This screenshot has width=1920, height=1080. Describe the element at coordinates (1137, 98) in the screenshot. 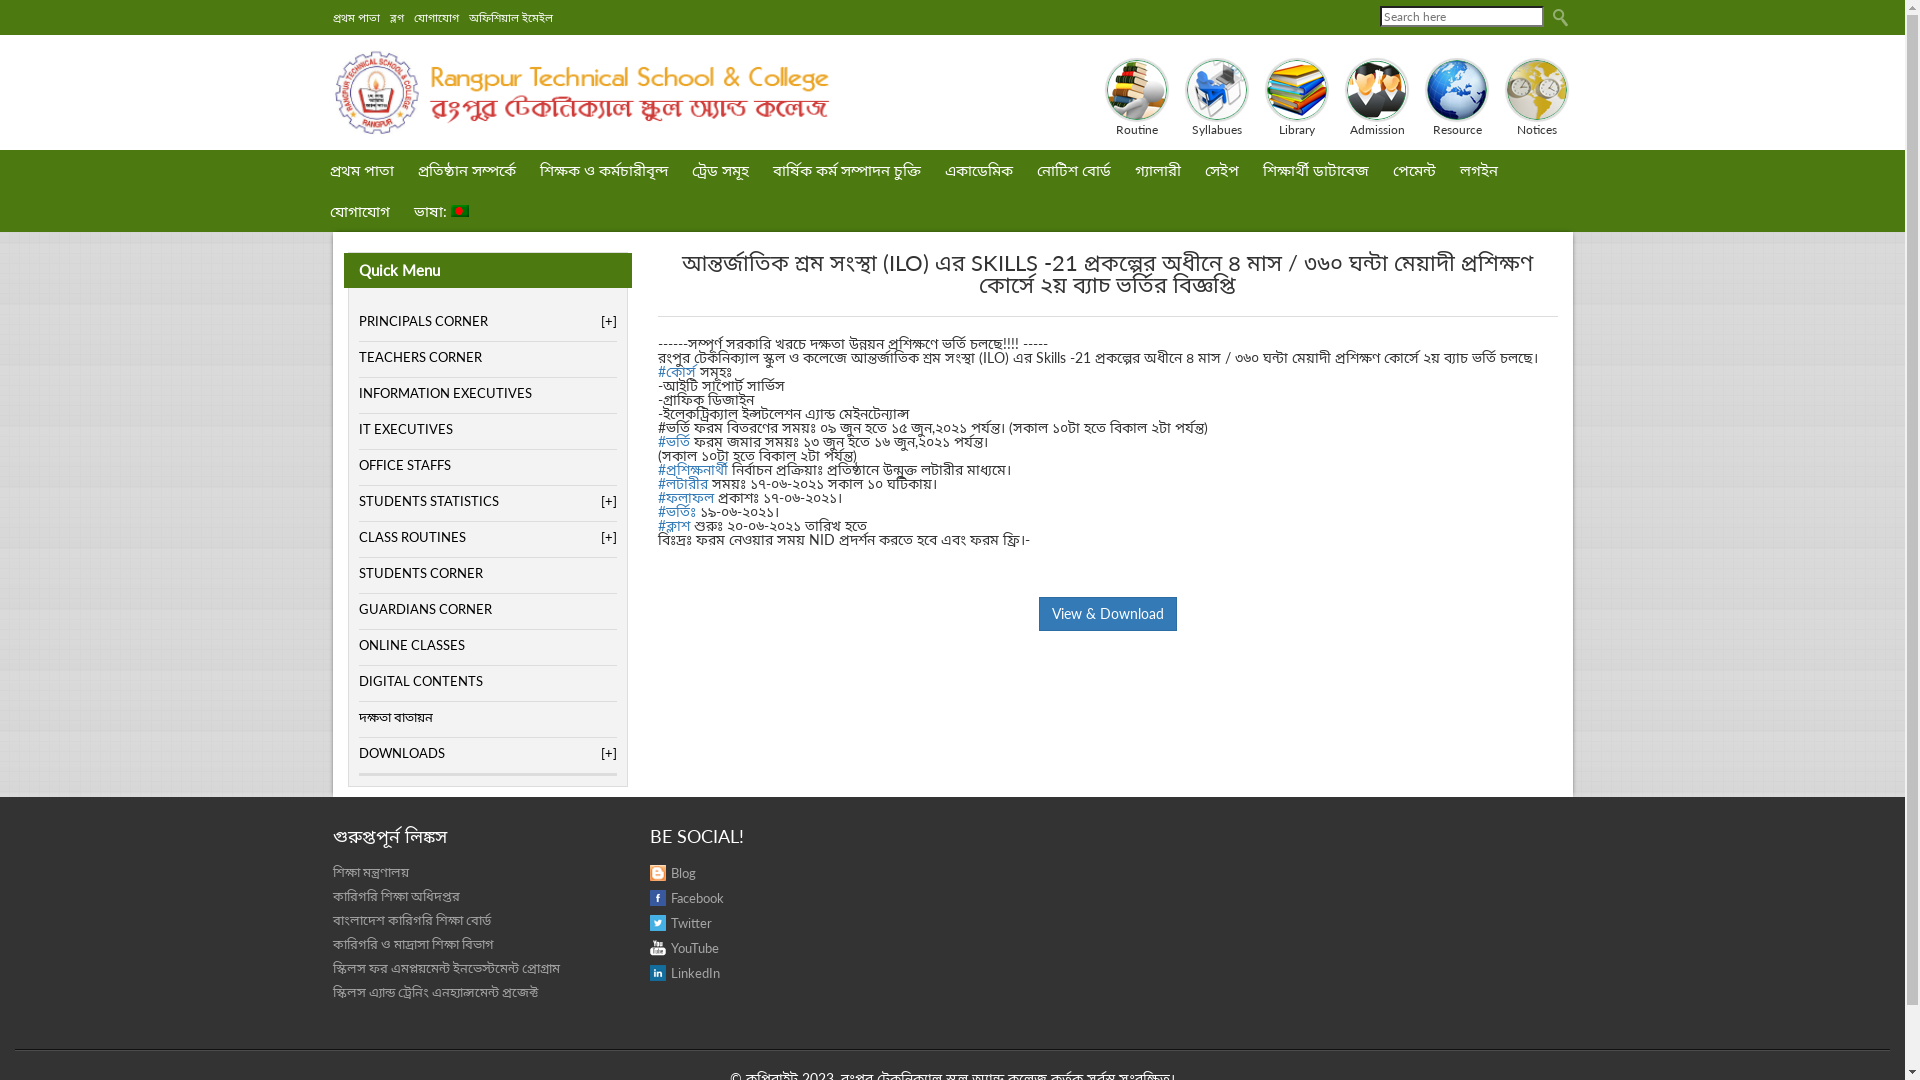

I see `Routine` at that location.